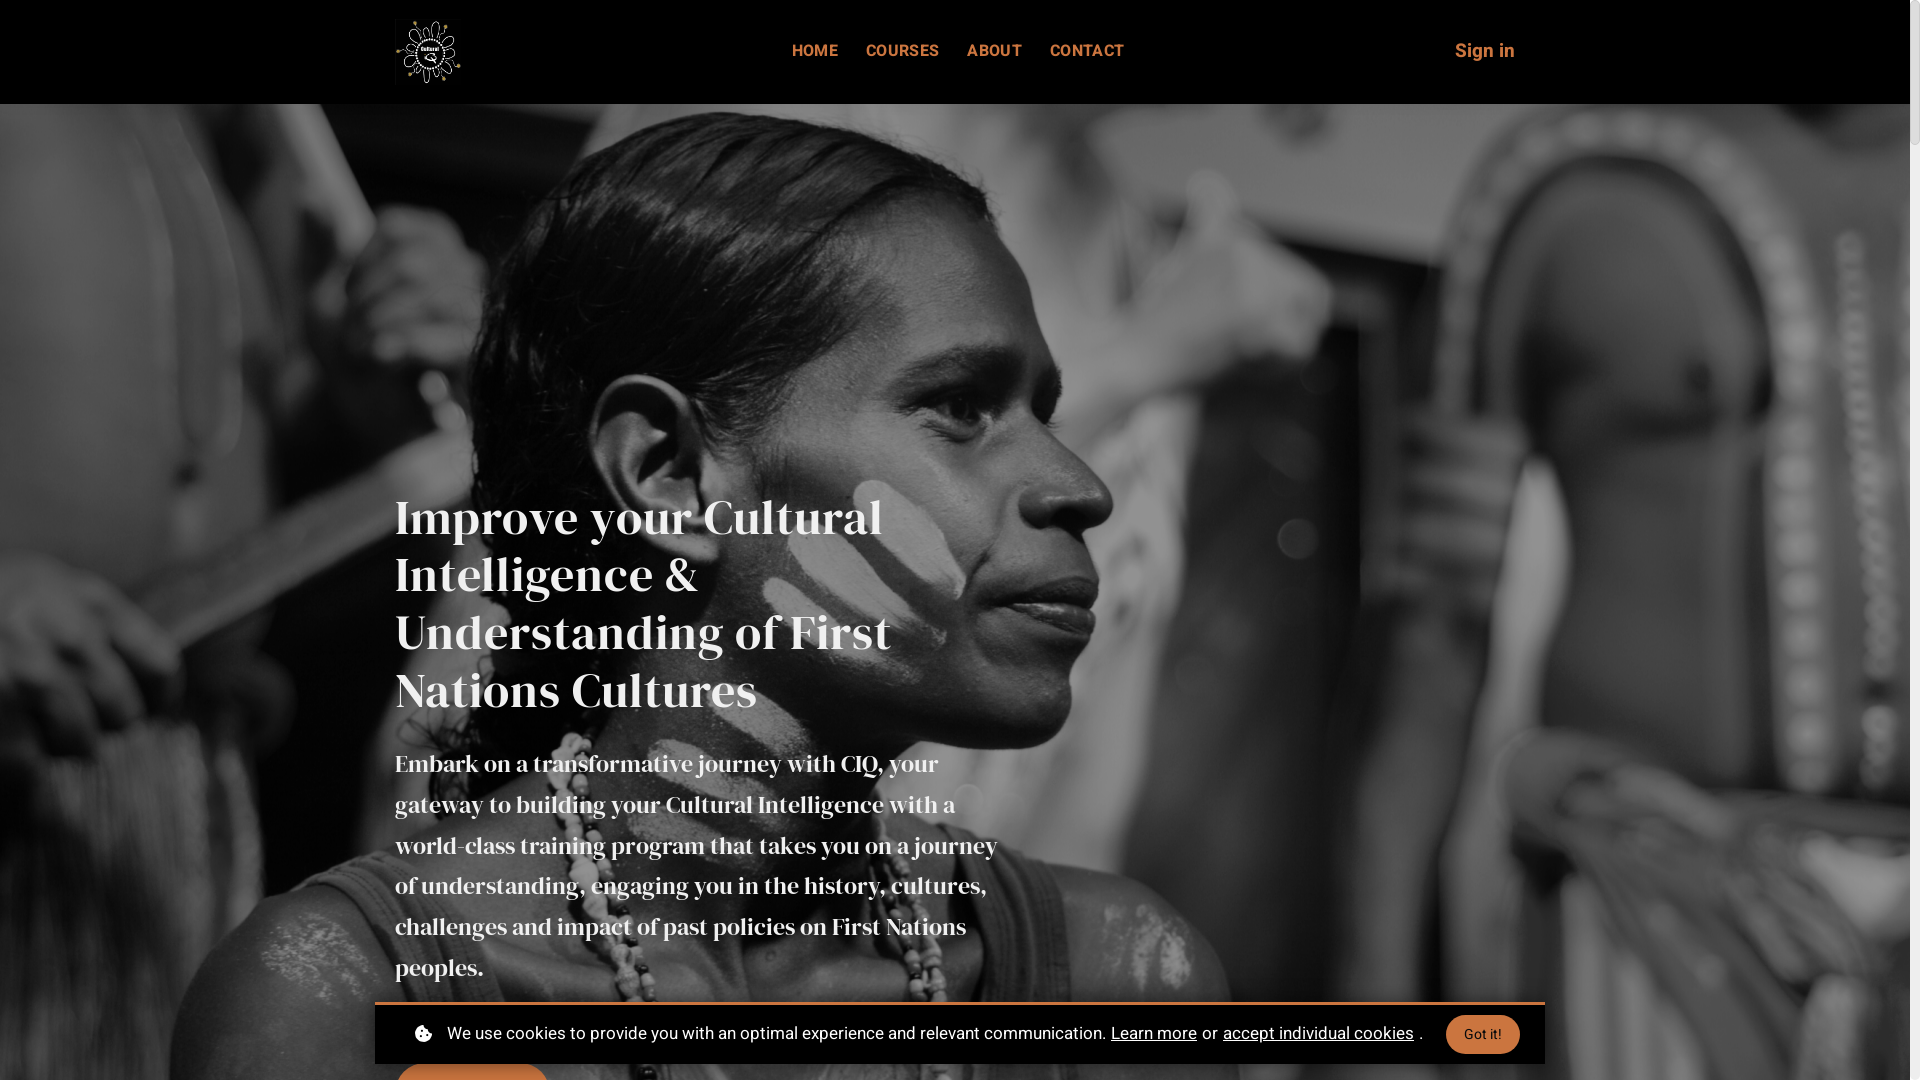 This screenshot has width=1920, height=1080. I want to click on HOME, so click(815, 51).